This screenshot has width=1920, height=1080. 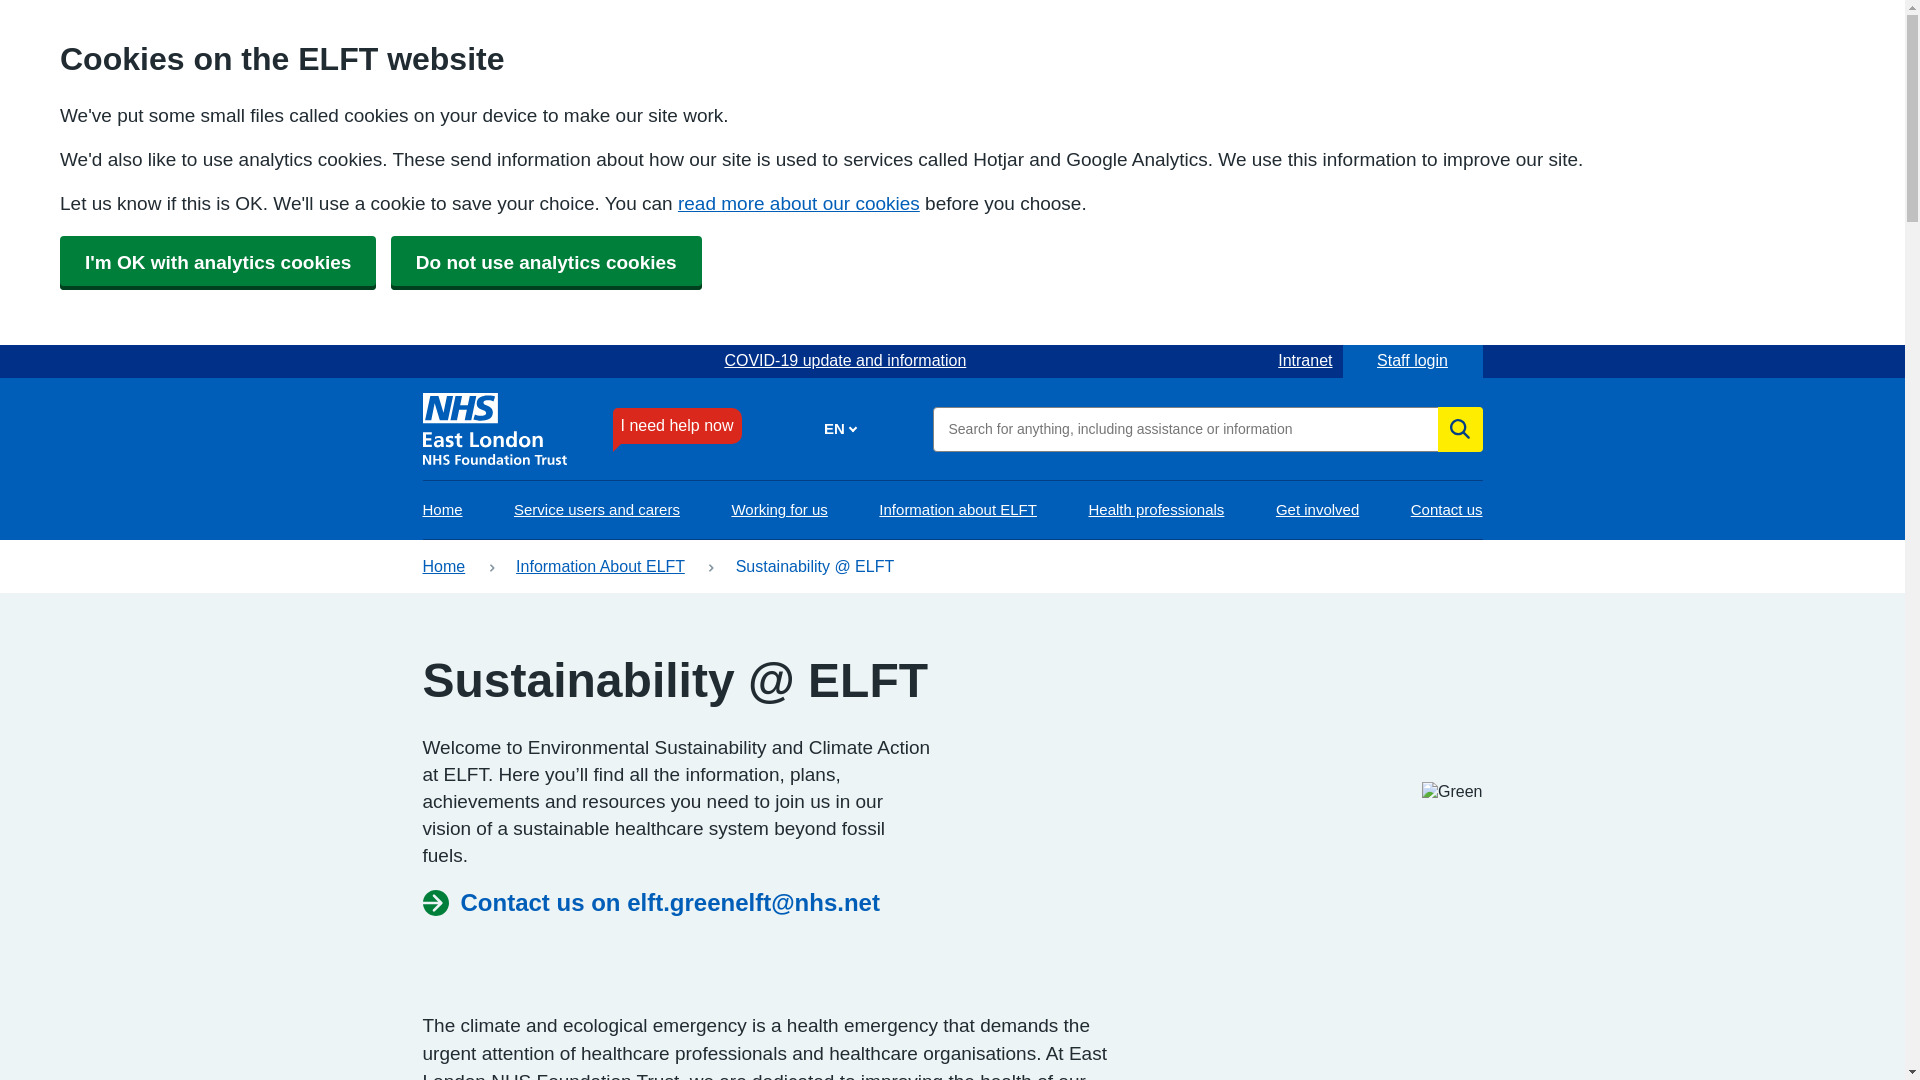 What do you see at coordinates (1305, 360) in the screenshot?
I see `Intranet` at bounding box center [1305, 360].